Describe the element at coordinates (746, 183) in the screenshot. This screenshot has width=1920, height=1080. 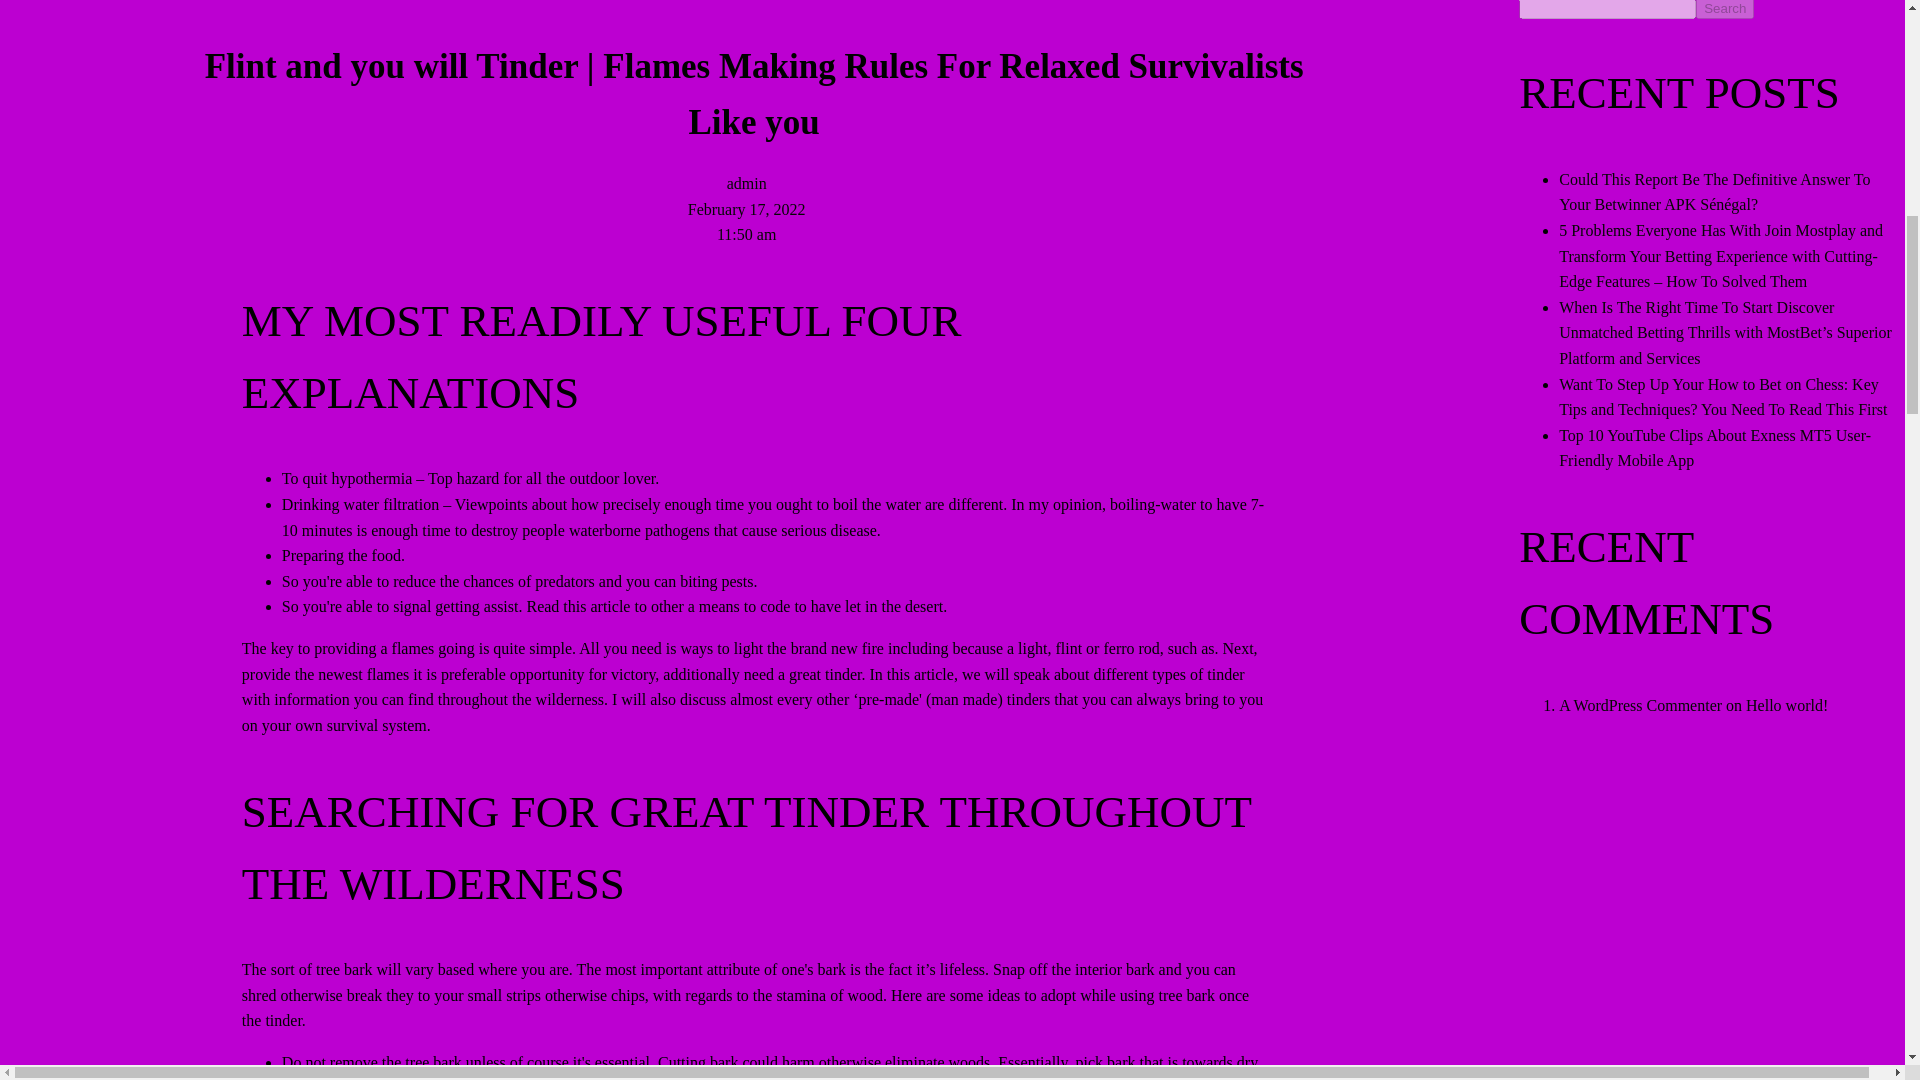
I see `admin` at that location.